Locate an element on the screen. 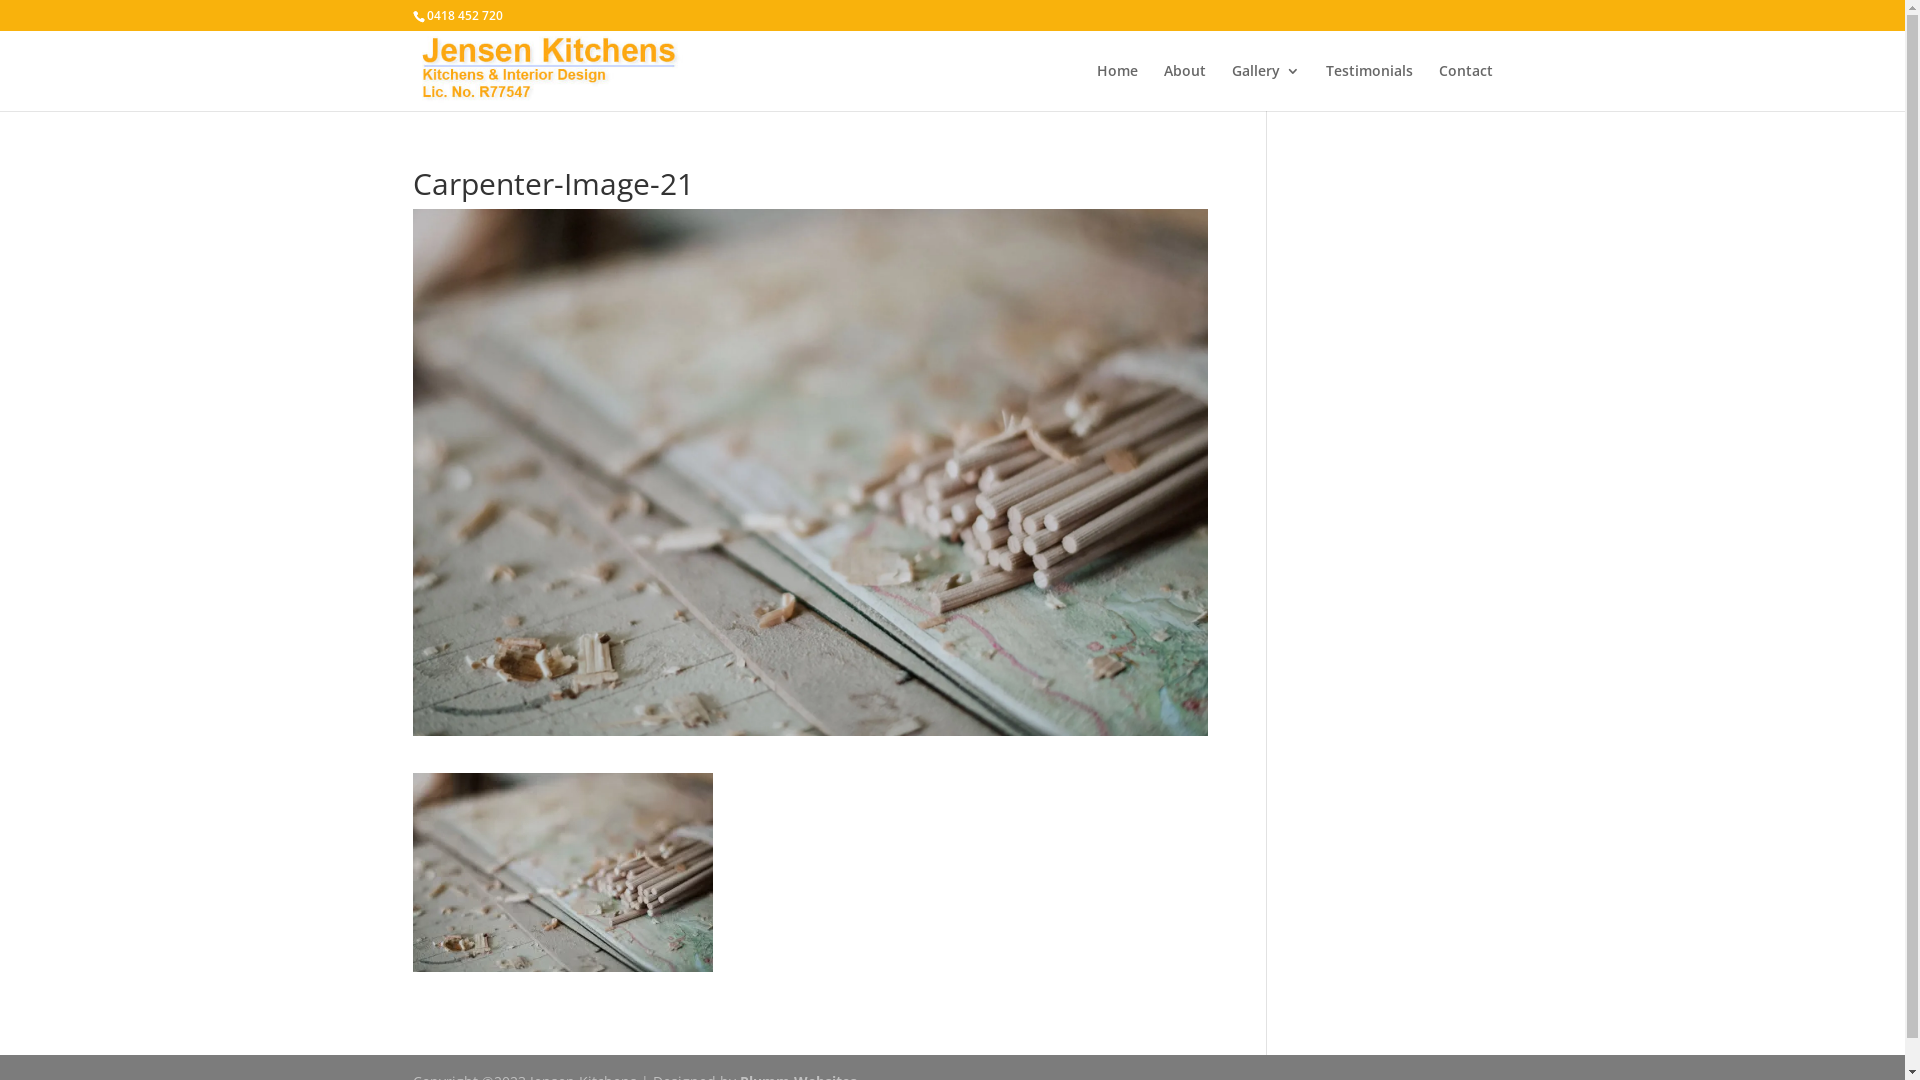 This screenshot has height=1080, width=1920. Contact is located at coordinates (1465, 88).